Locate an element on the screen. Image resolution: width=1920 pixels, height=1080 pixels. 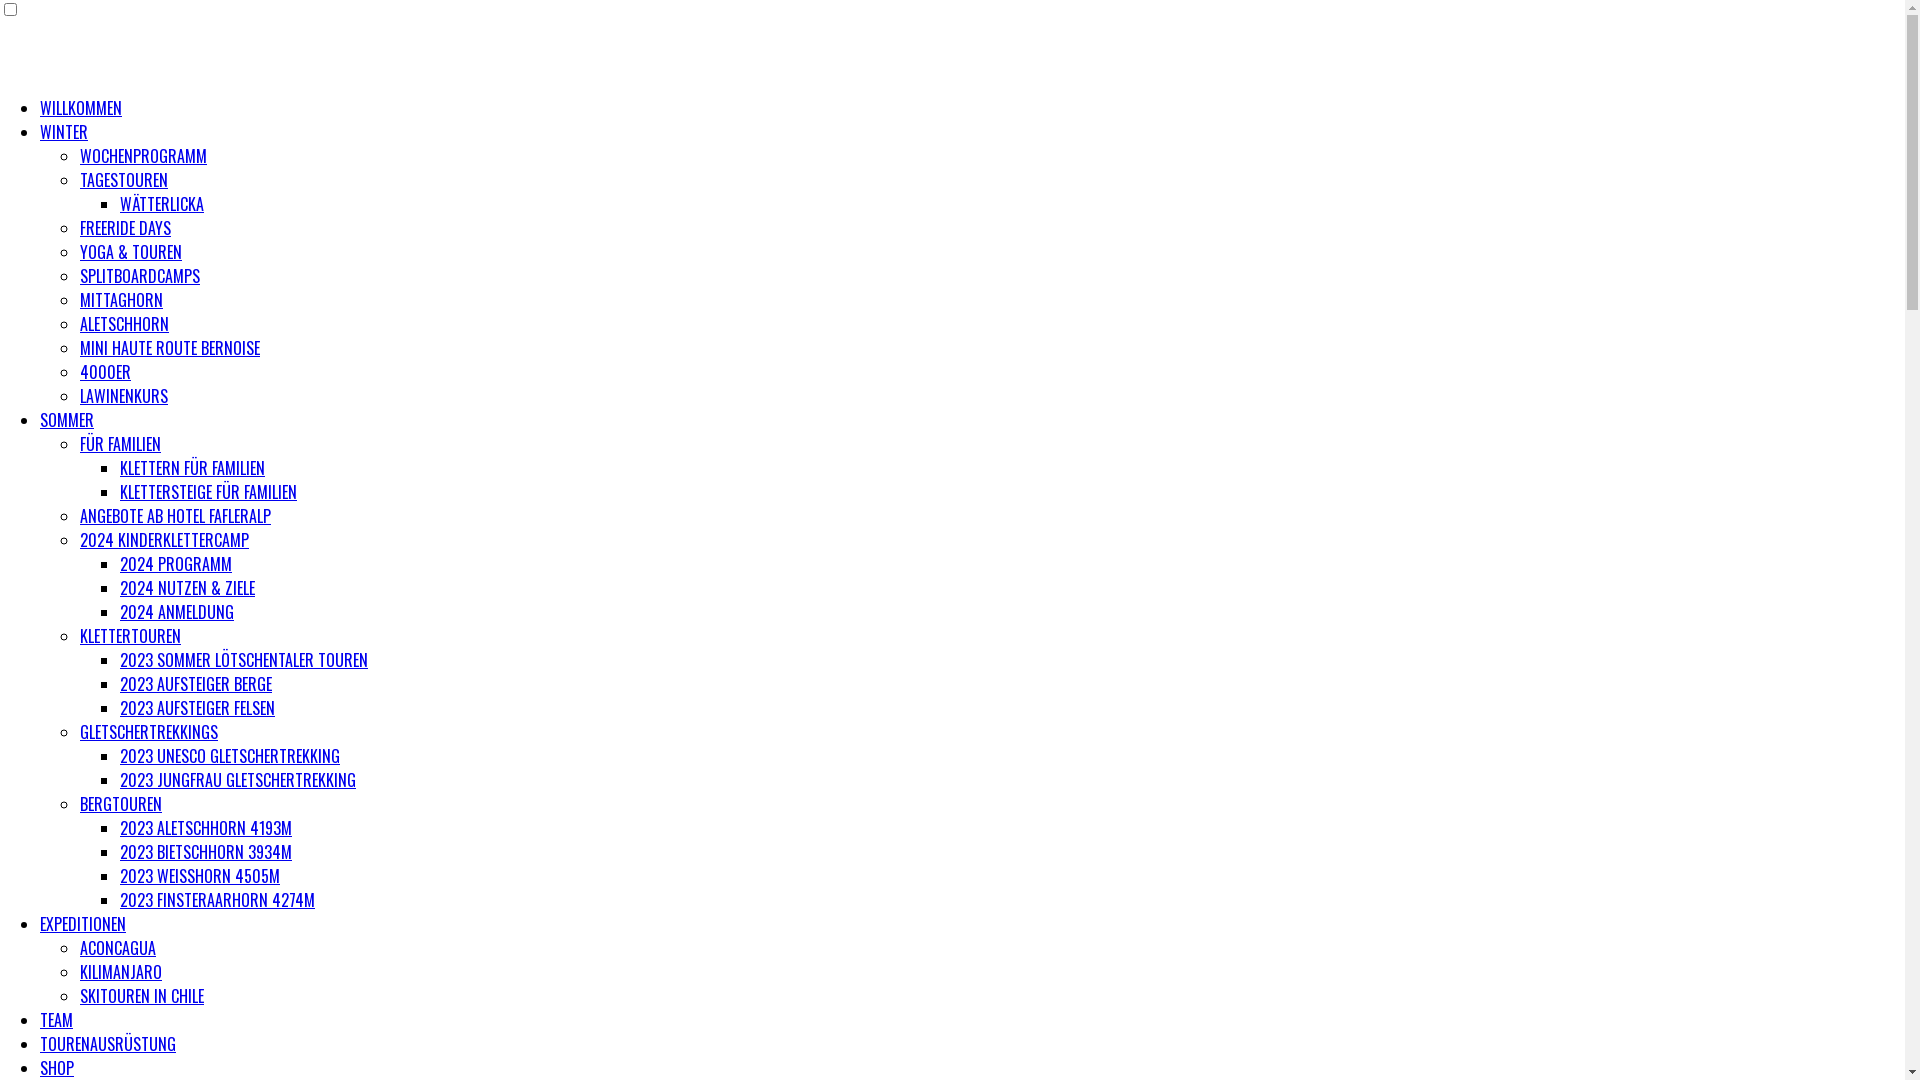
2024 ANMELDUNG is located at coordinates (177, 612).